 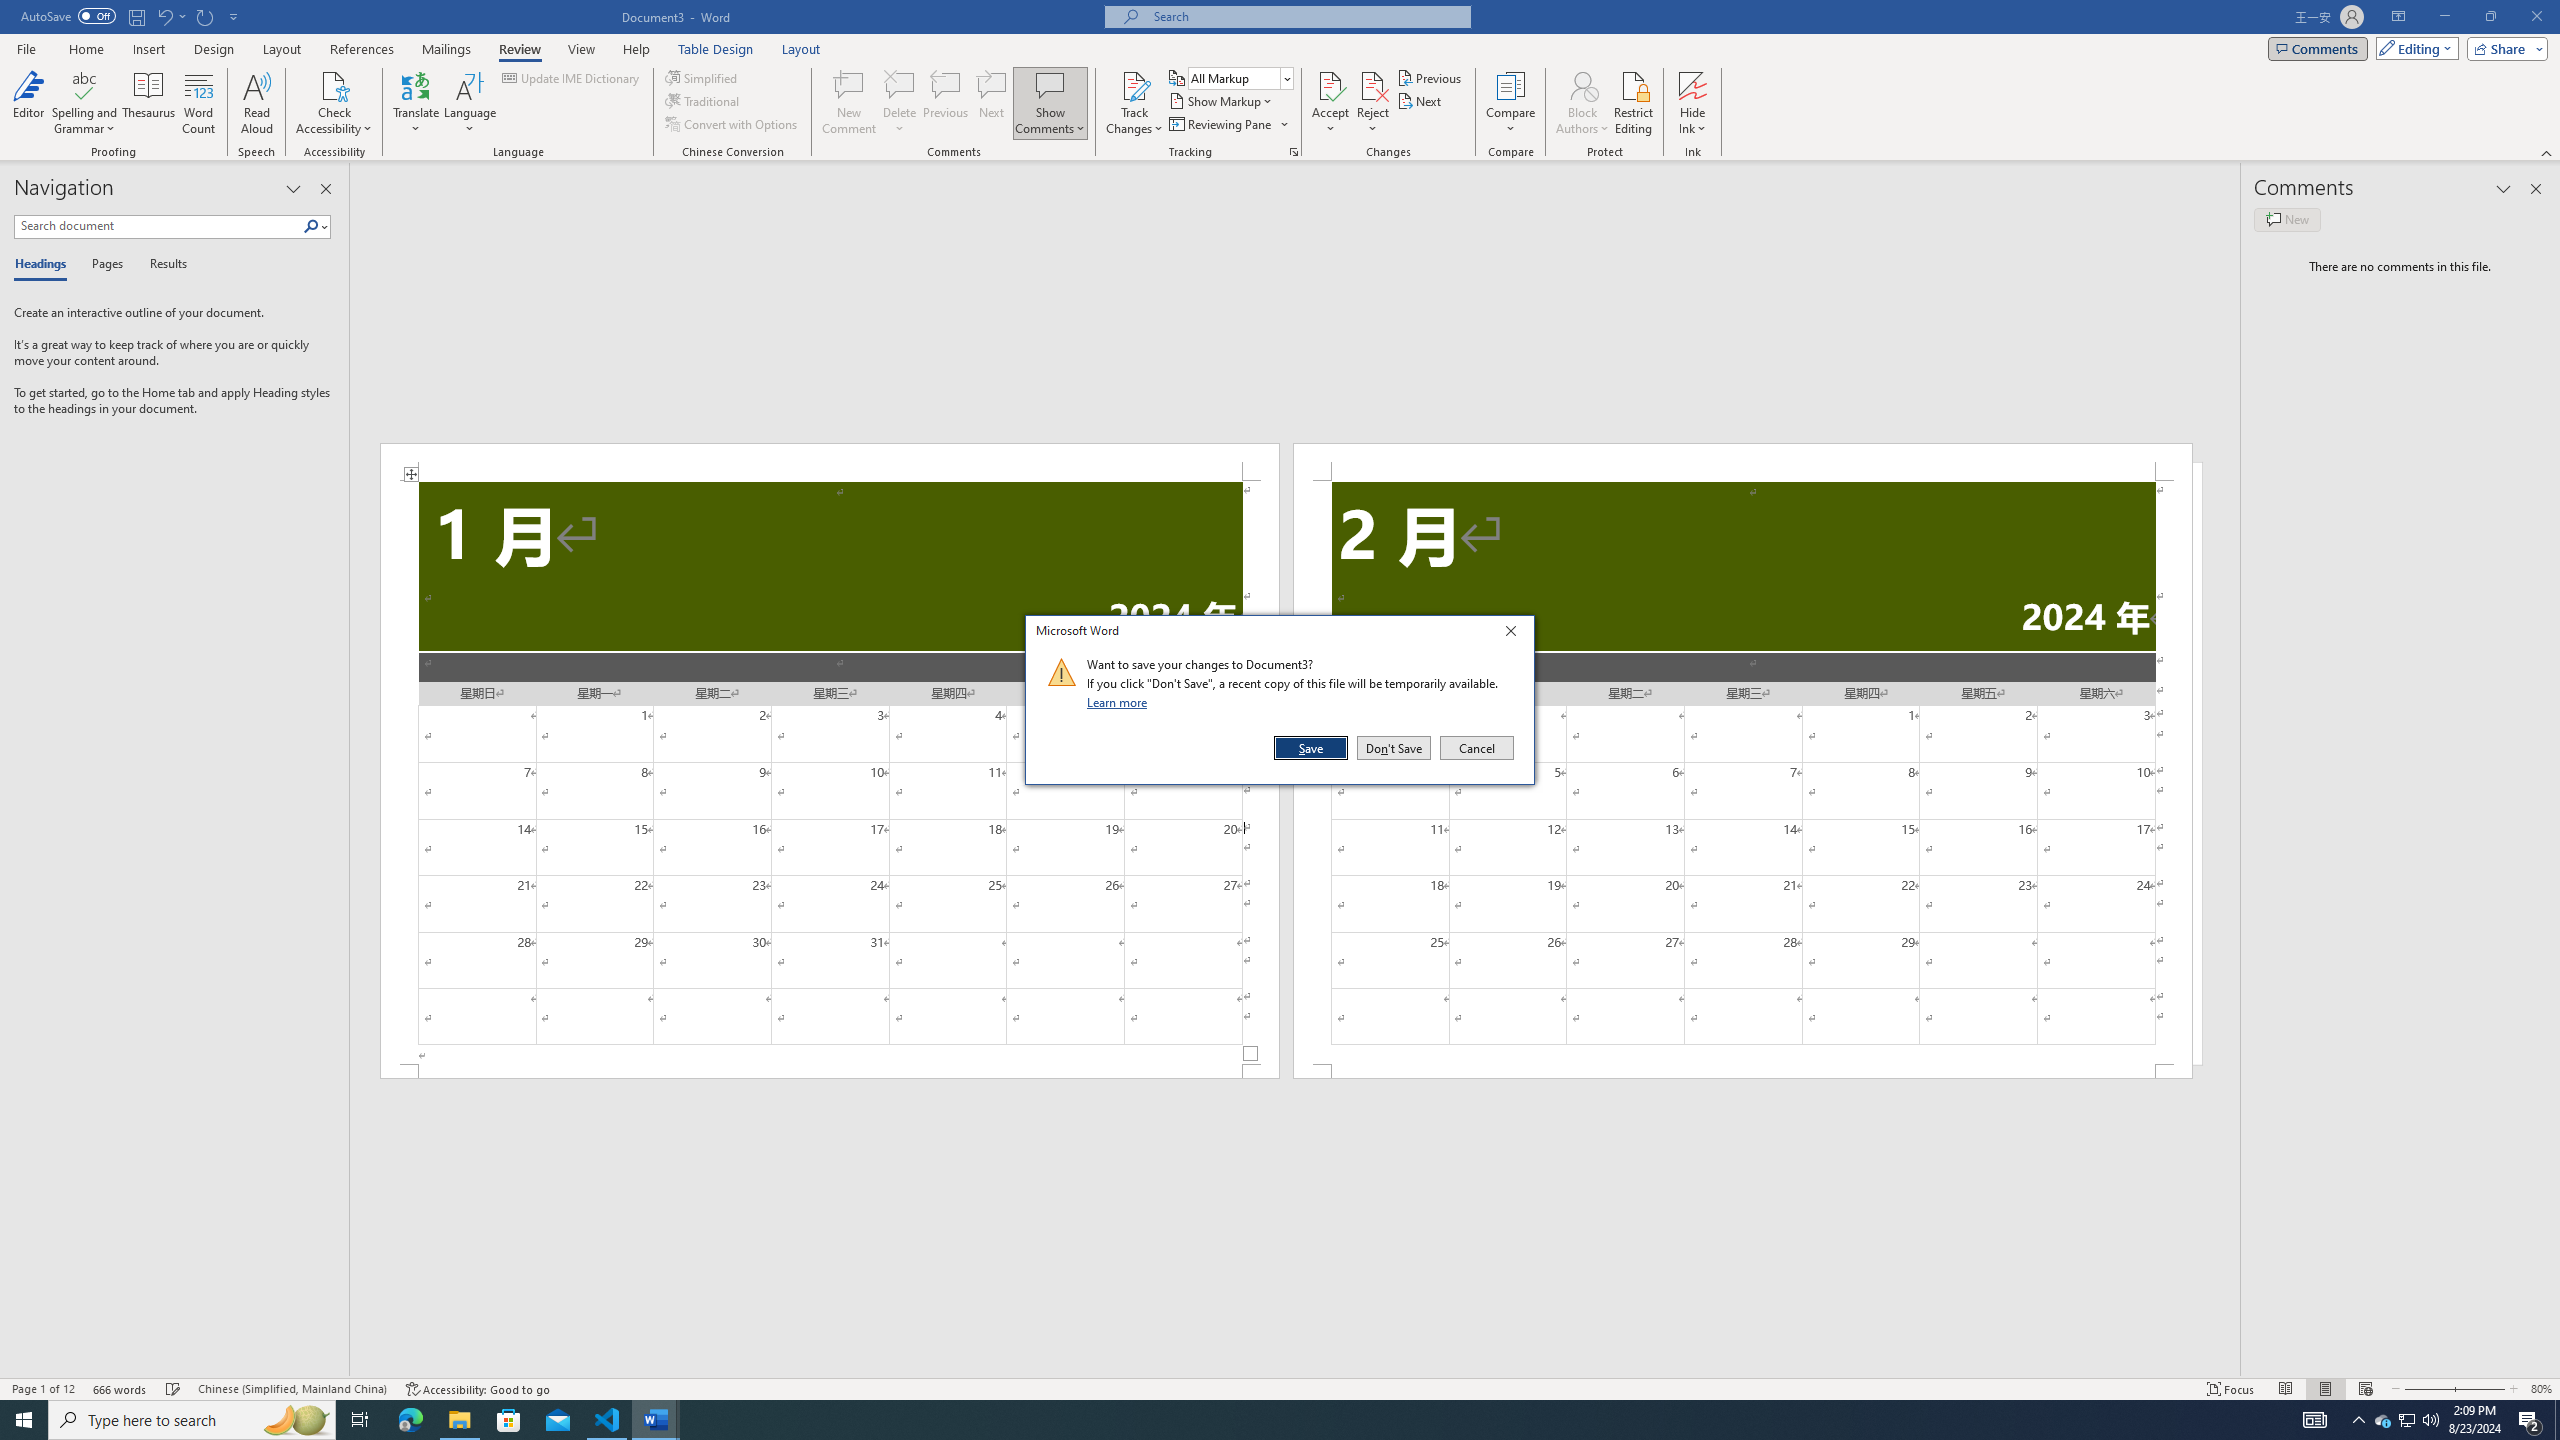 I want to click on Read Aloud, so click(x=257, y=103).